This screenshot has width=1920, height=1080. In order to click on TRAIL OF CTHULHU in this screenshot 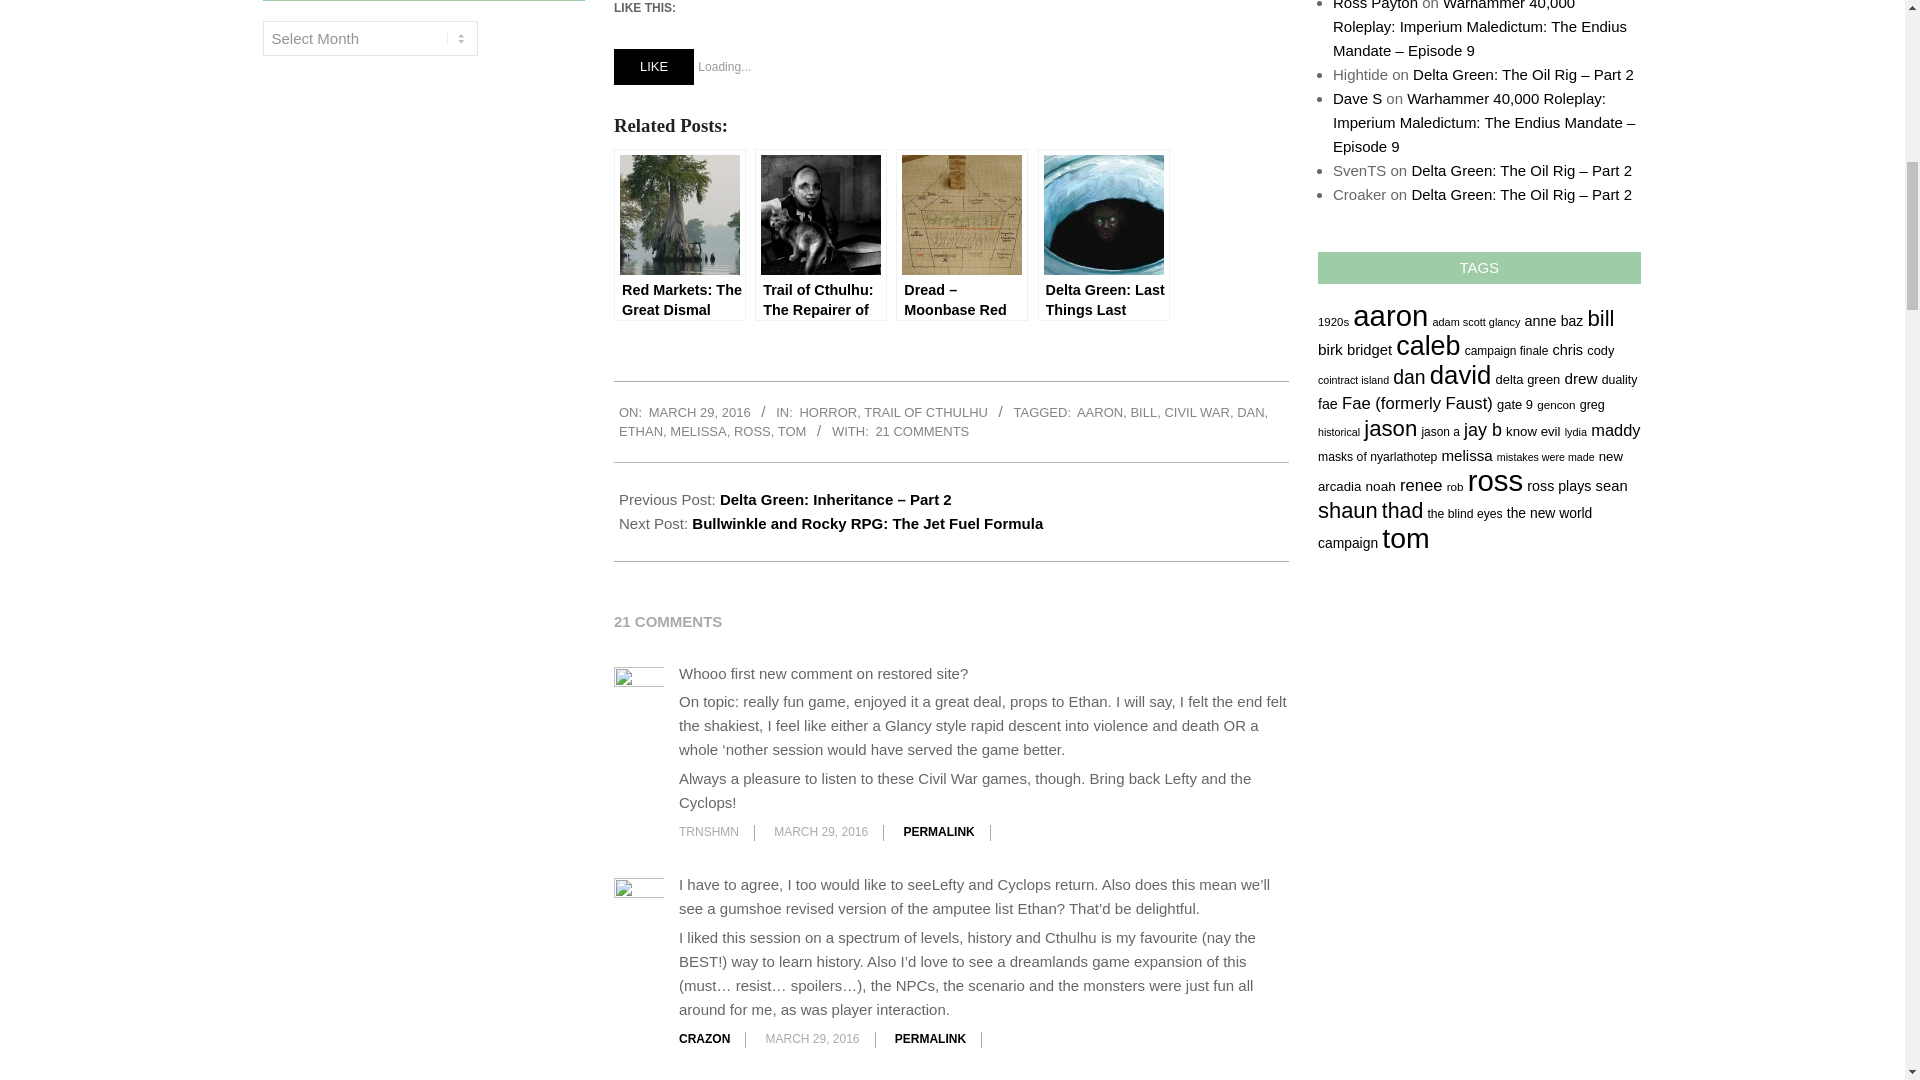, I will do `click(926, 412)`.